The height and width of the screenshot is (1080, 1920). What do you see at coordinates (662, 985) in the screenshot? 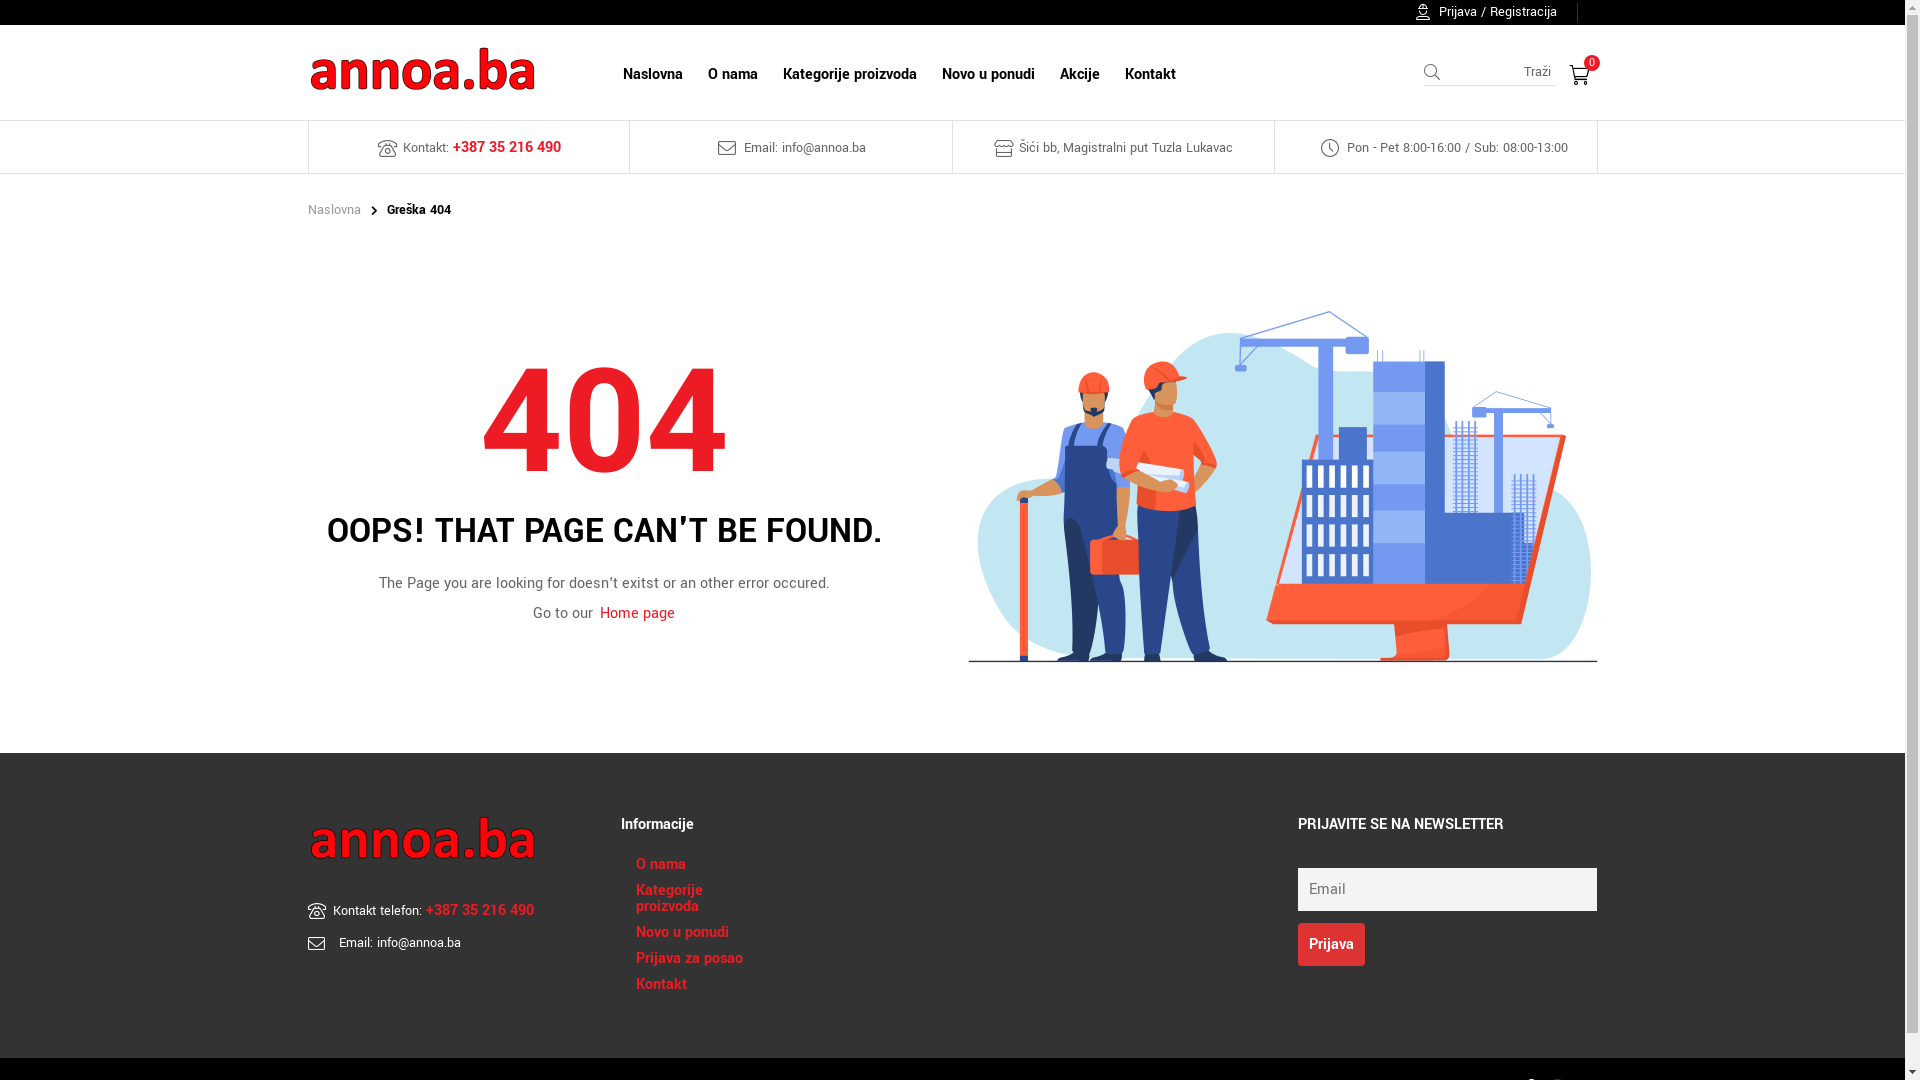
I see `Kontakt` at bounding box center [662, 985].